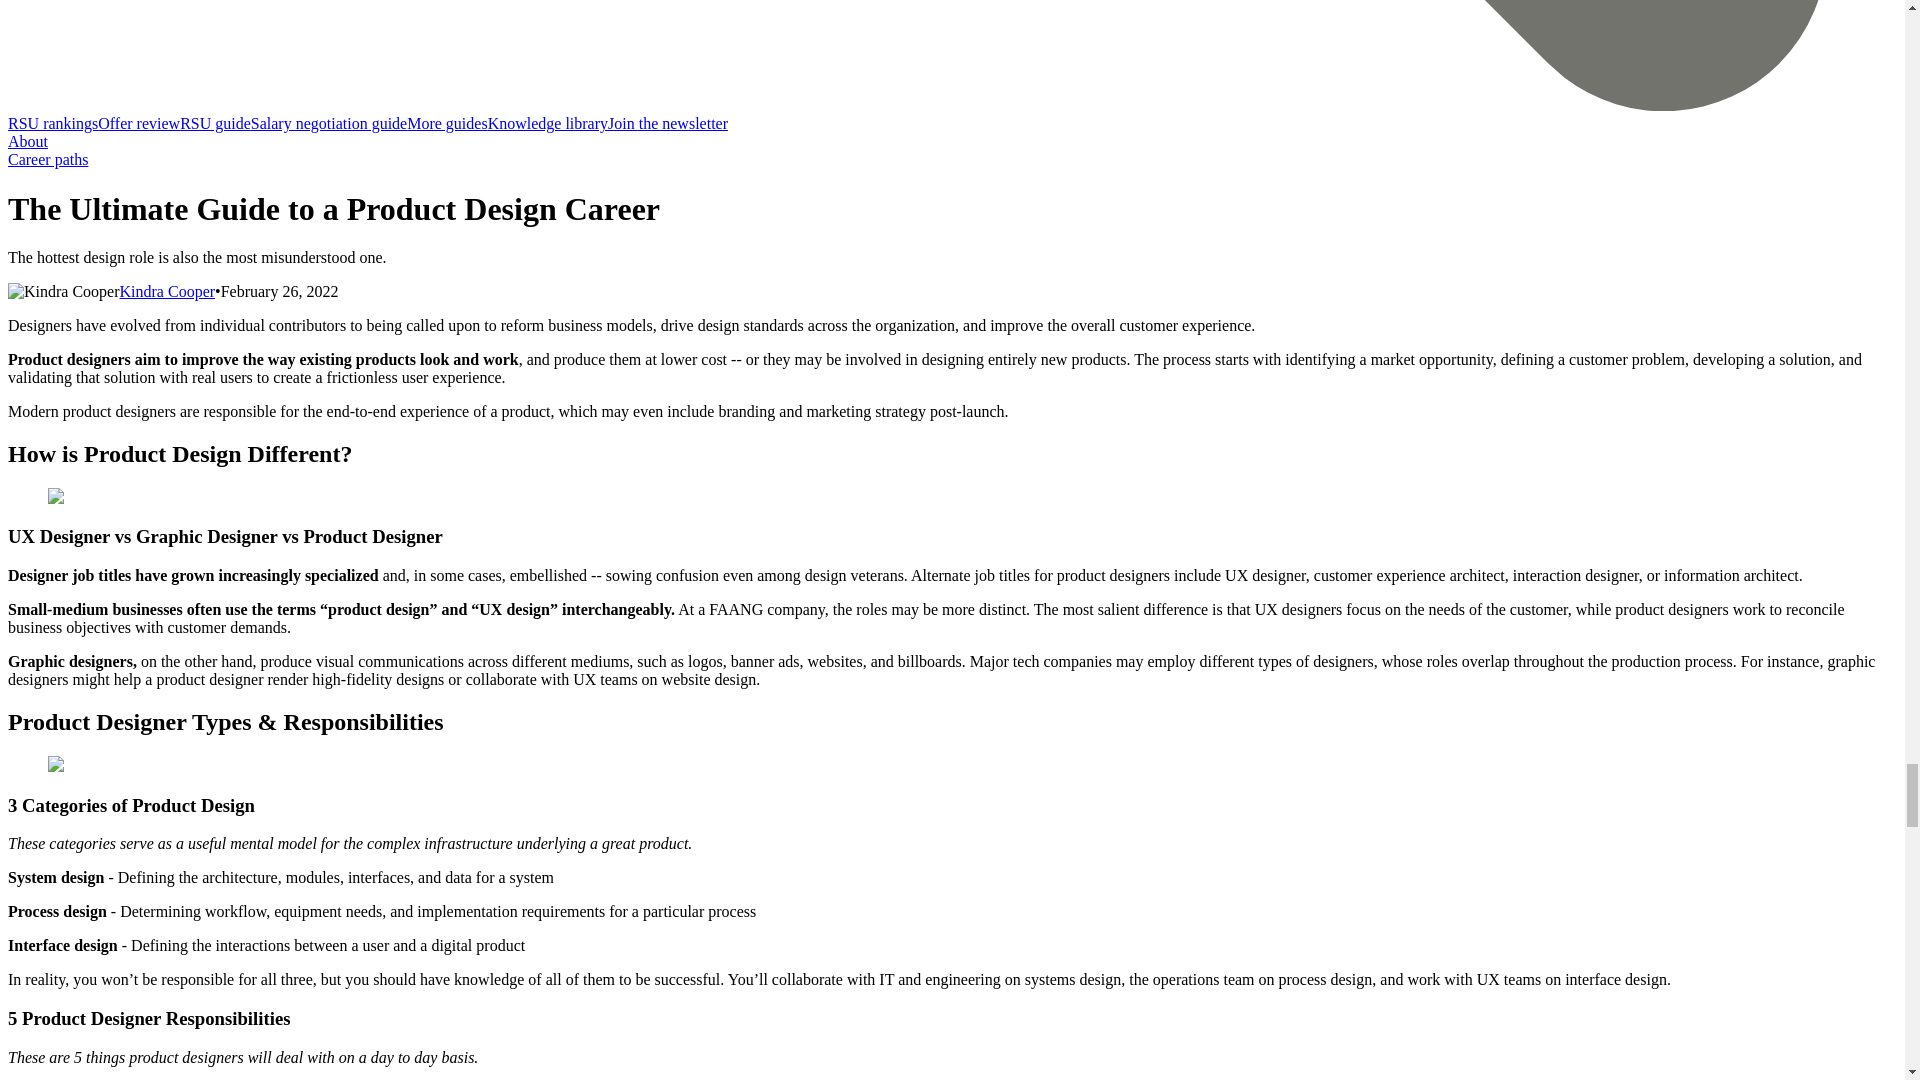 The width and height of the screenshot is (1920, 1080). Describe the element at coordinates (216, 122) in the screenshot. I see `RSU guide` at that location.